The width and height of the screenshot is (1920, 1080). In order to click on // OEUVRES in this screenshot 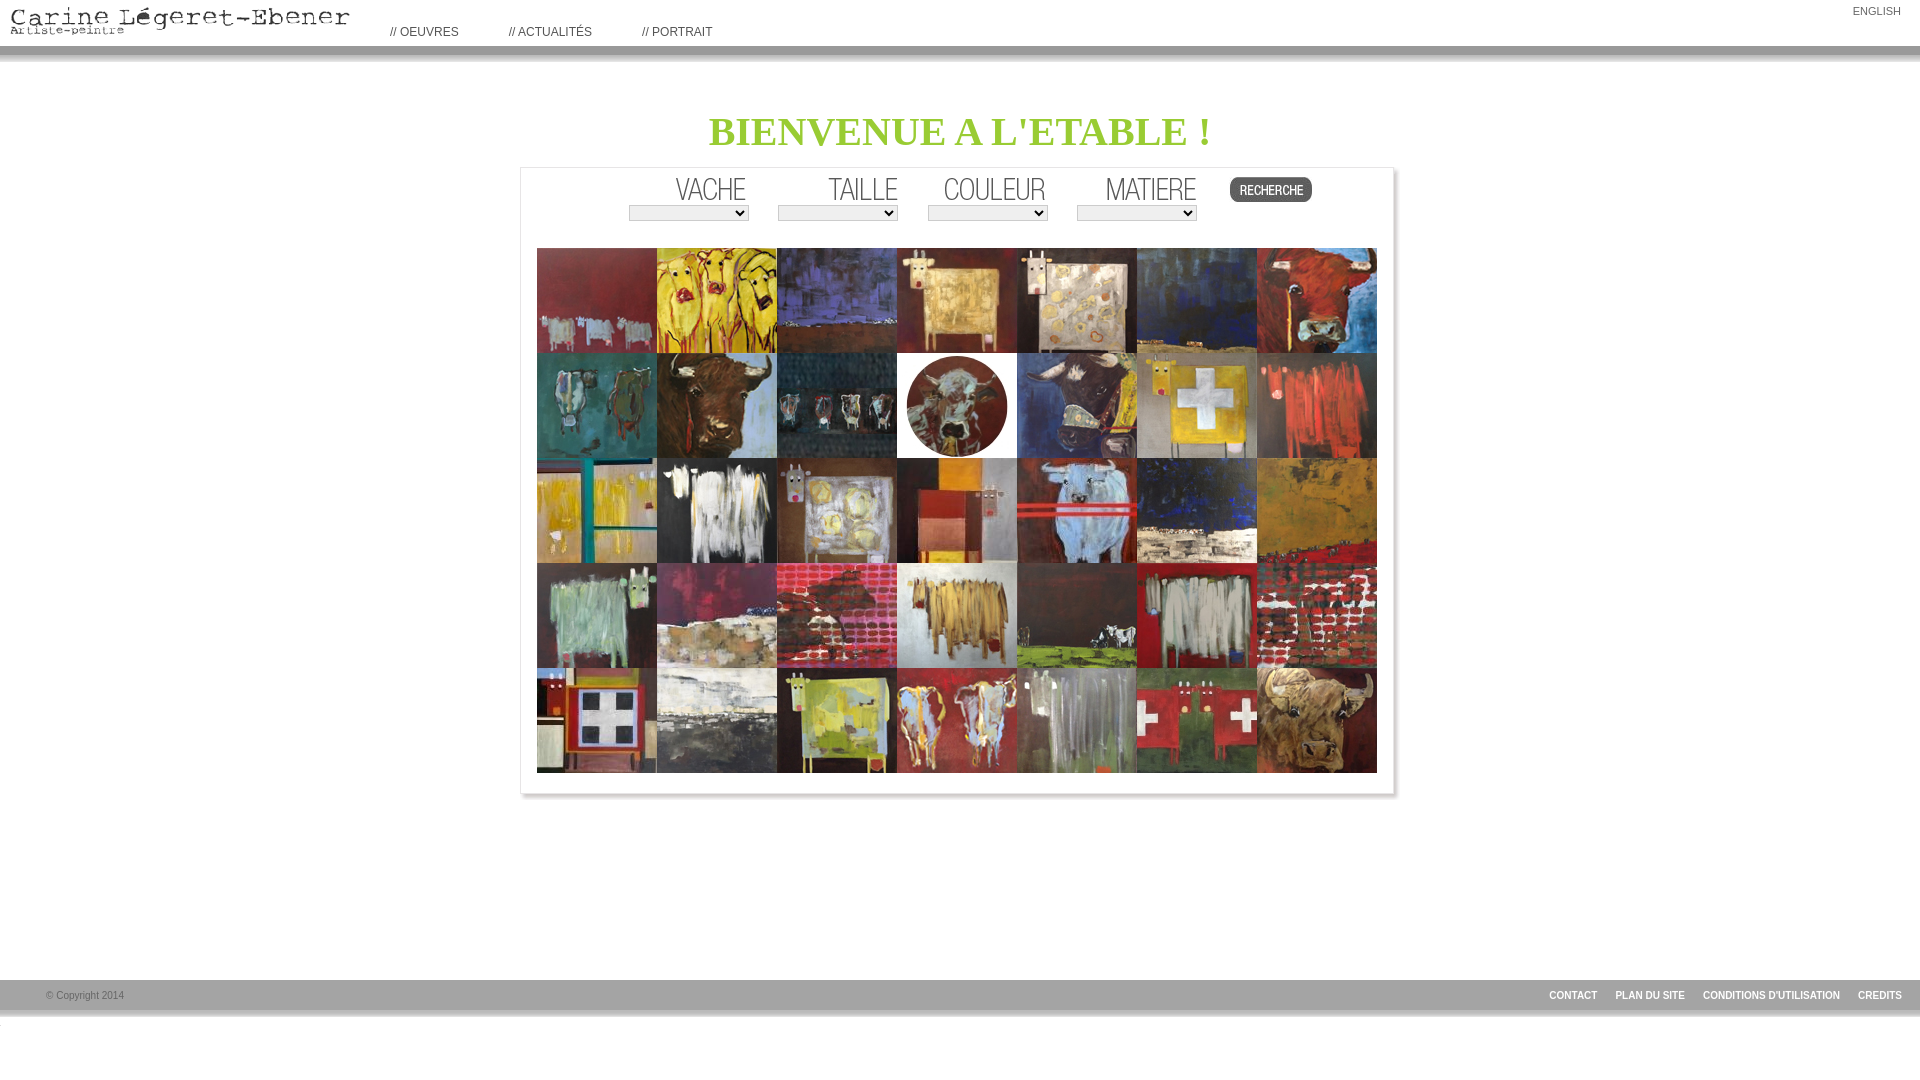, I will do `click(424, 32)`.